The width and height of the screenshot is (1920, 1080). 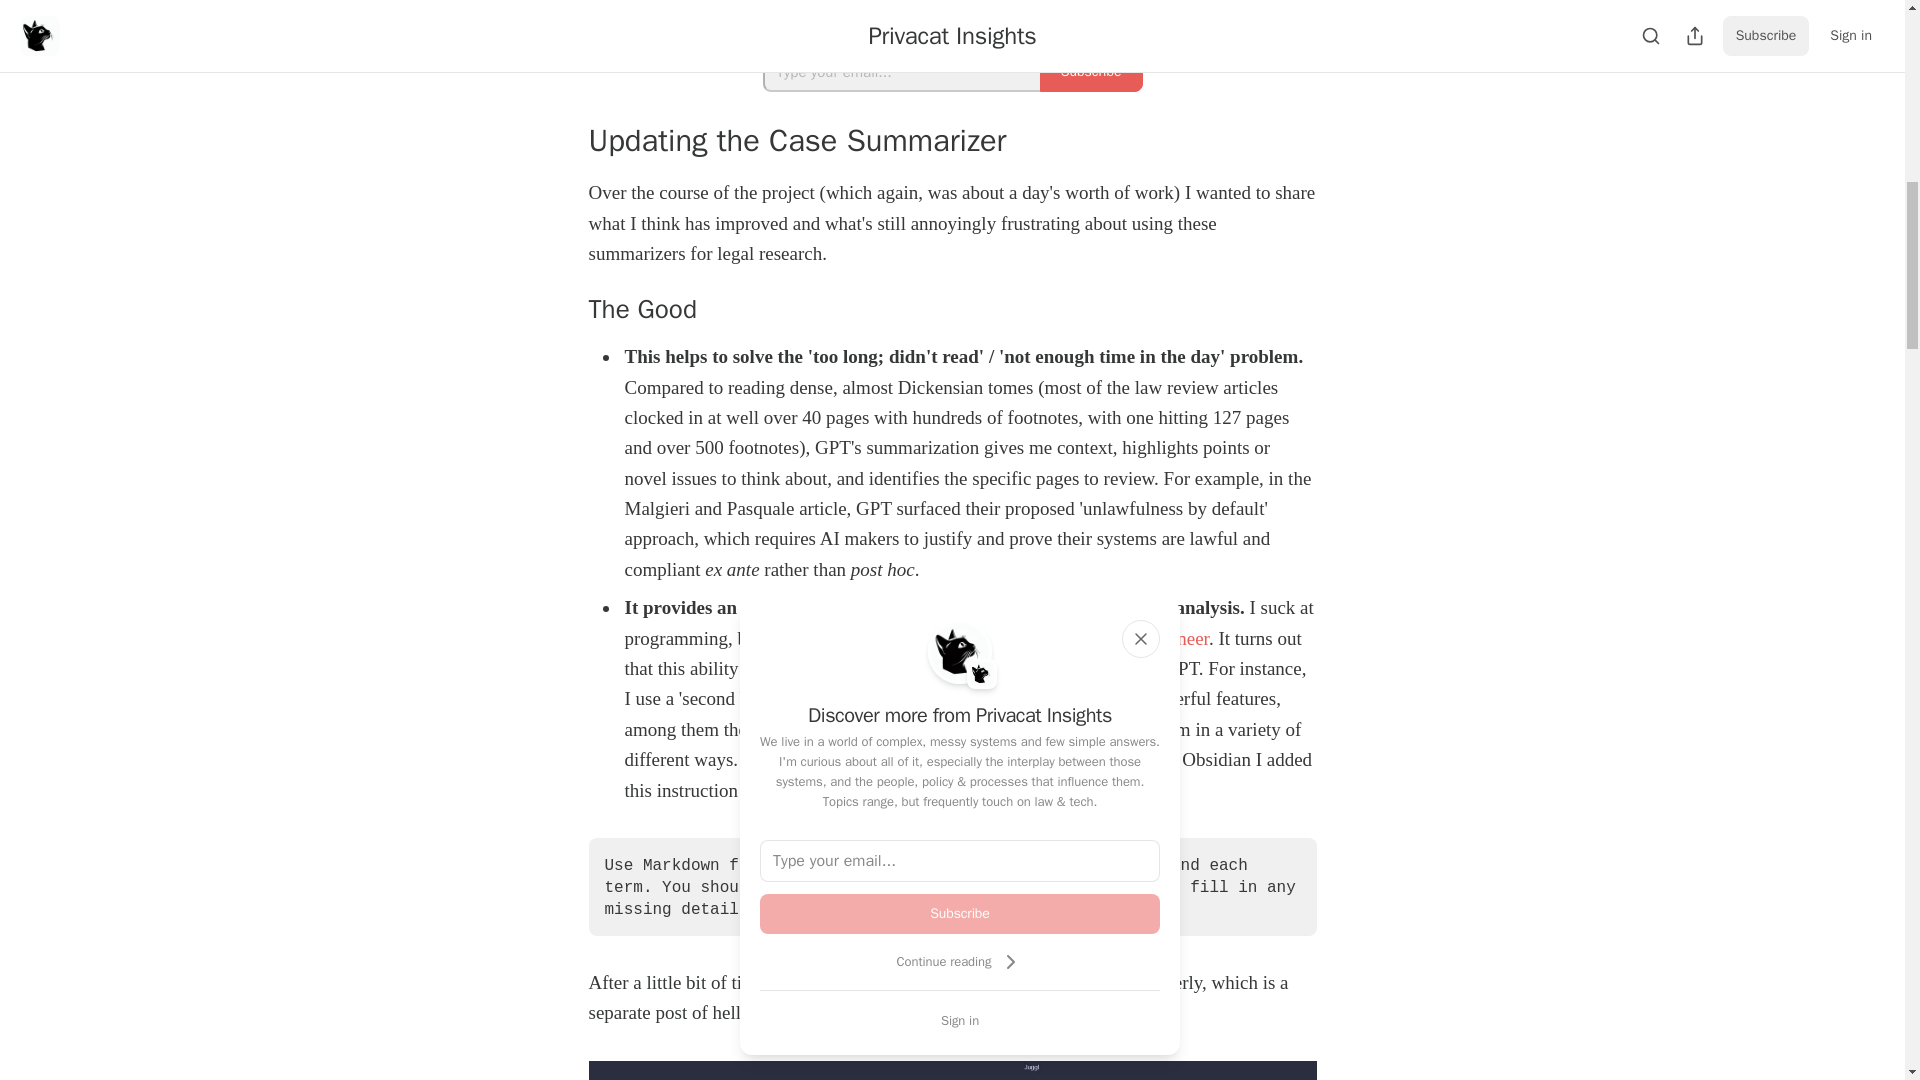 I want to click on Subscribe, so click(x=1091, y=71).